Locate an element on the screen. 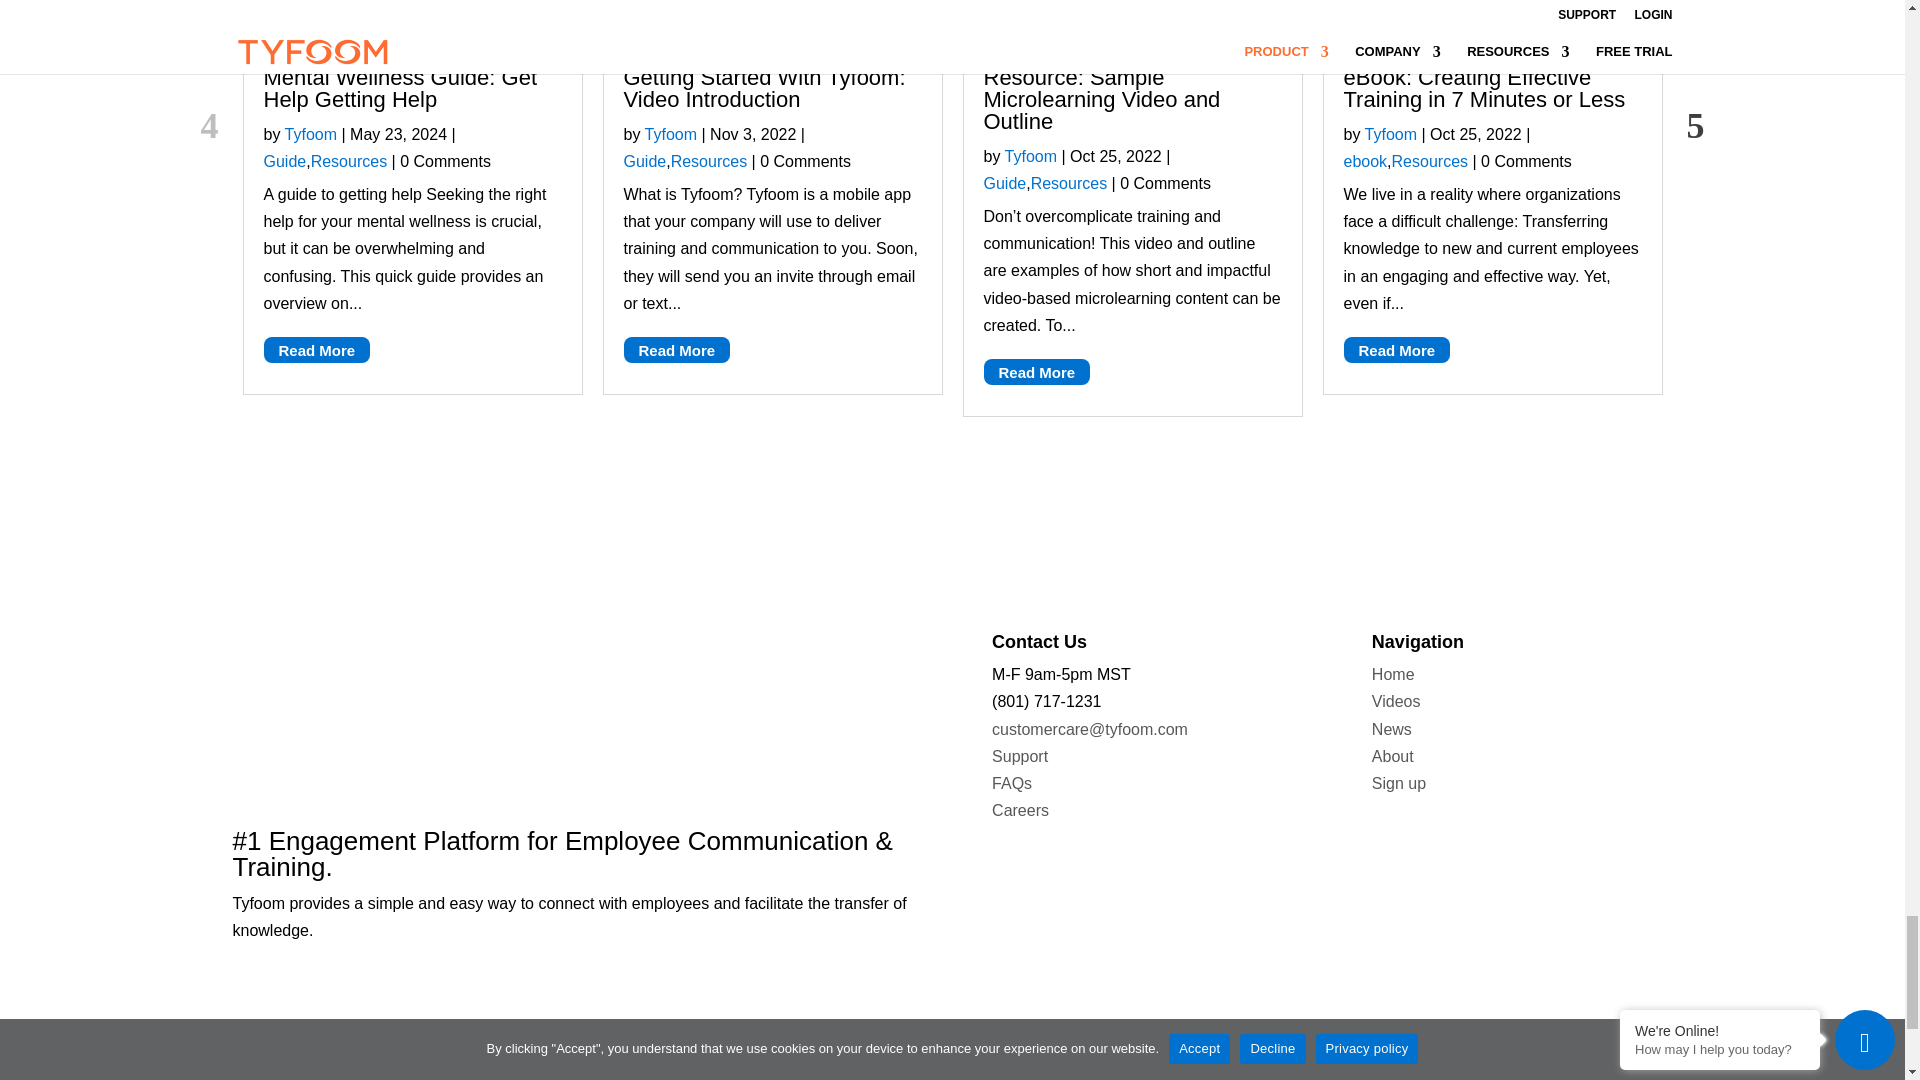 This screenshot has height=1080, width=1920. Posts by Tyfoom is located at coordinates (1030, 156).